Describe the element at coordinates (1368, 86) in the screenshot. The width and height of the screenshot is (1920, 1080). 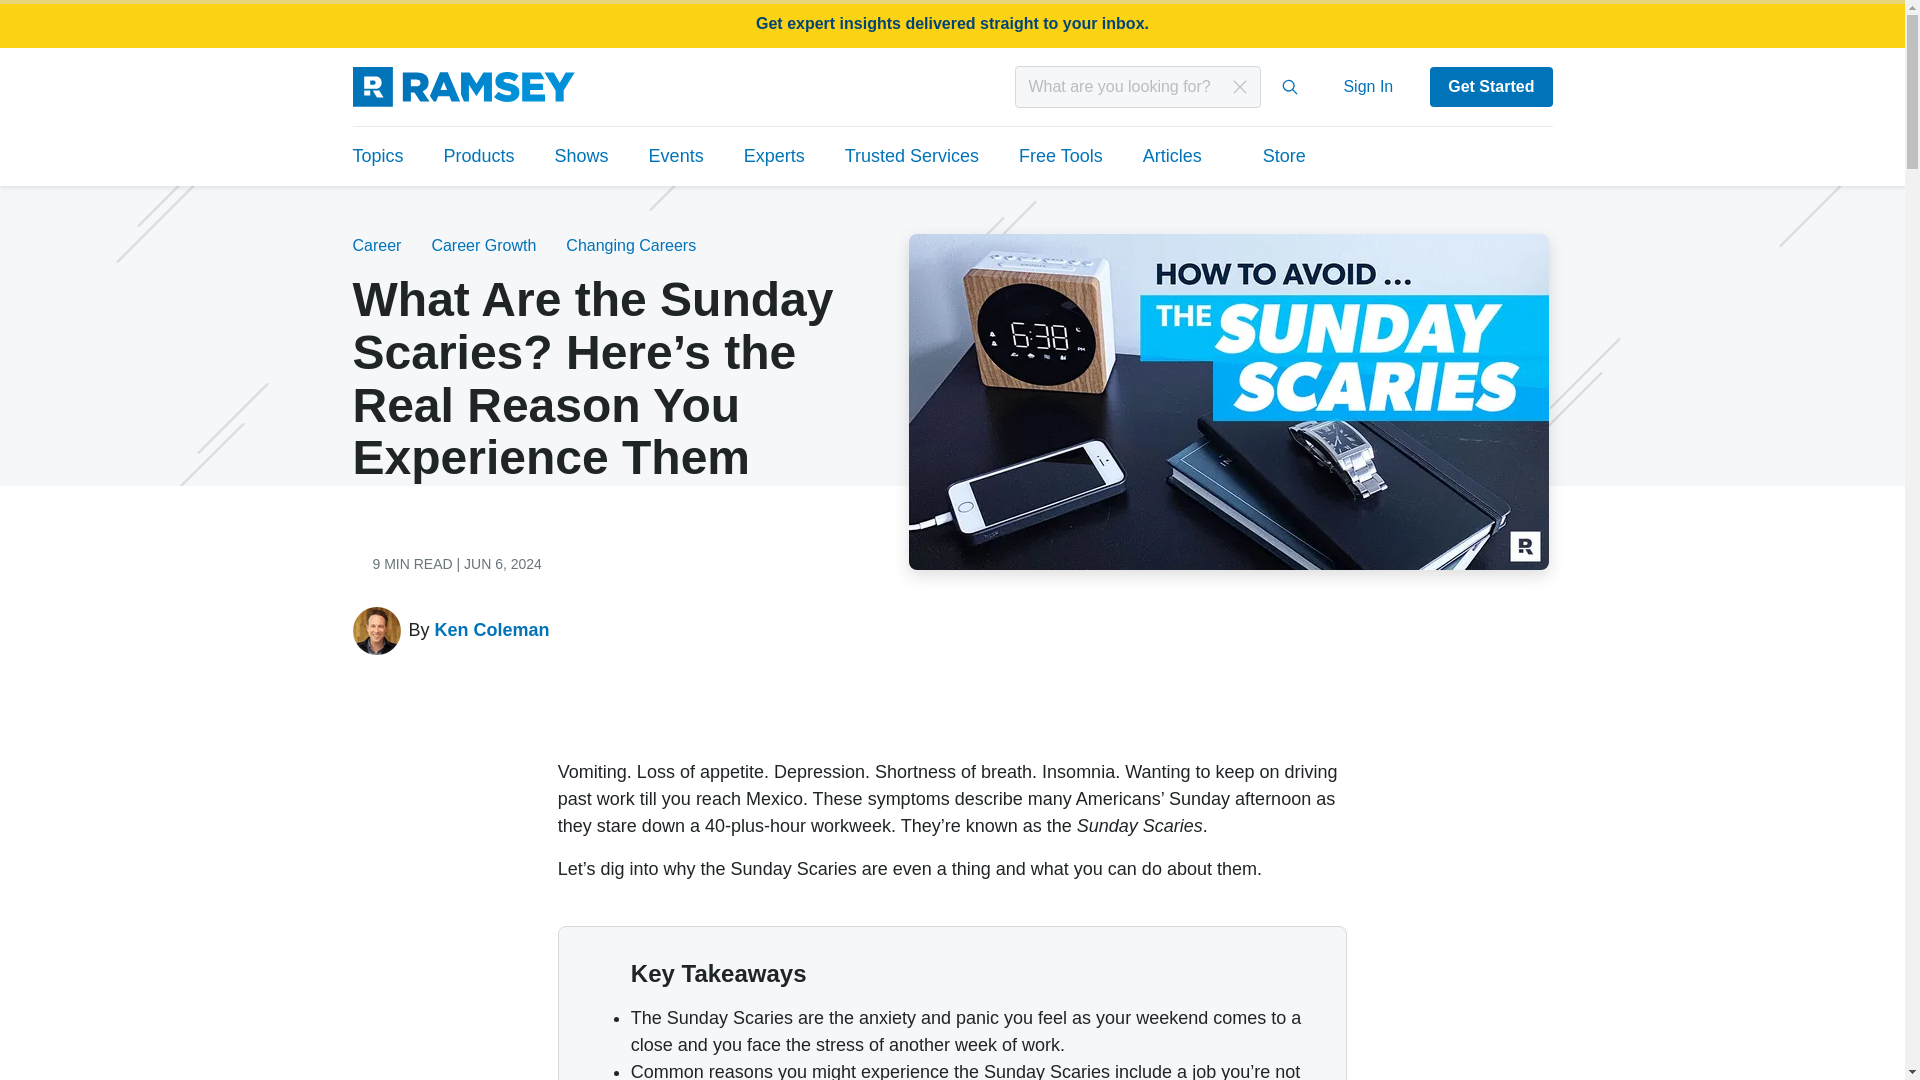
I see `Sign In` at that location.